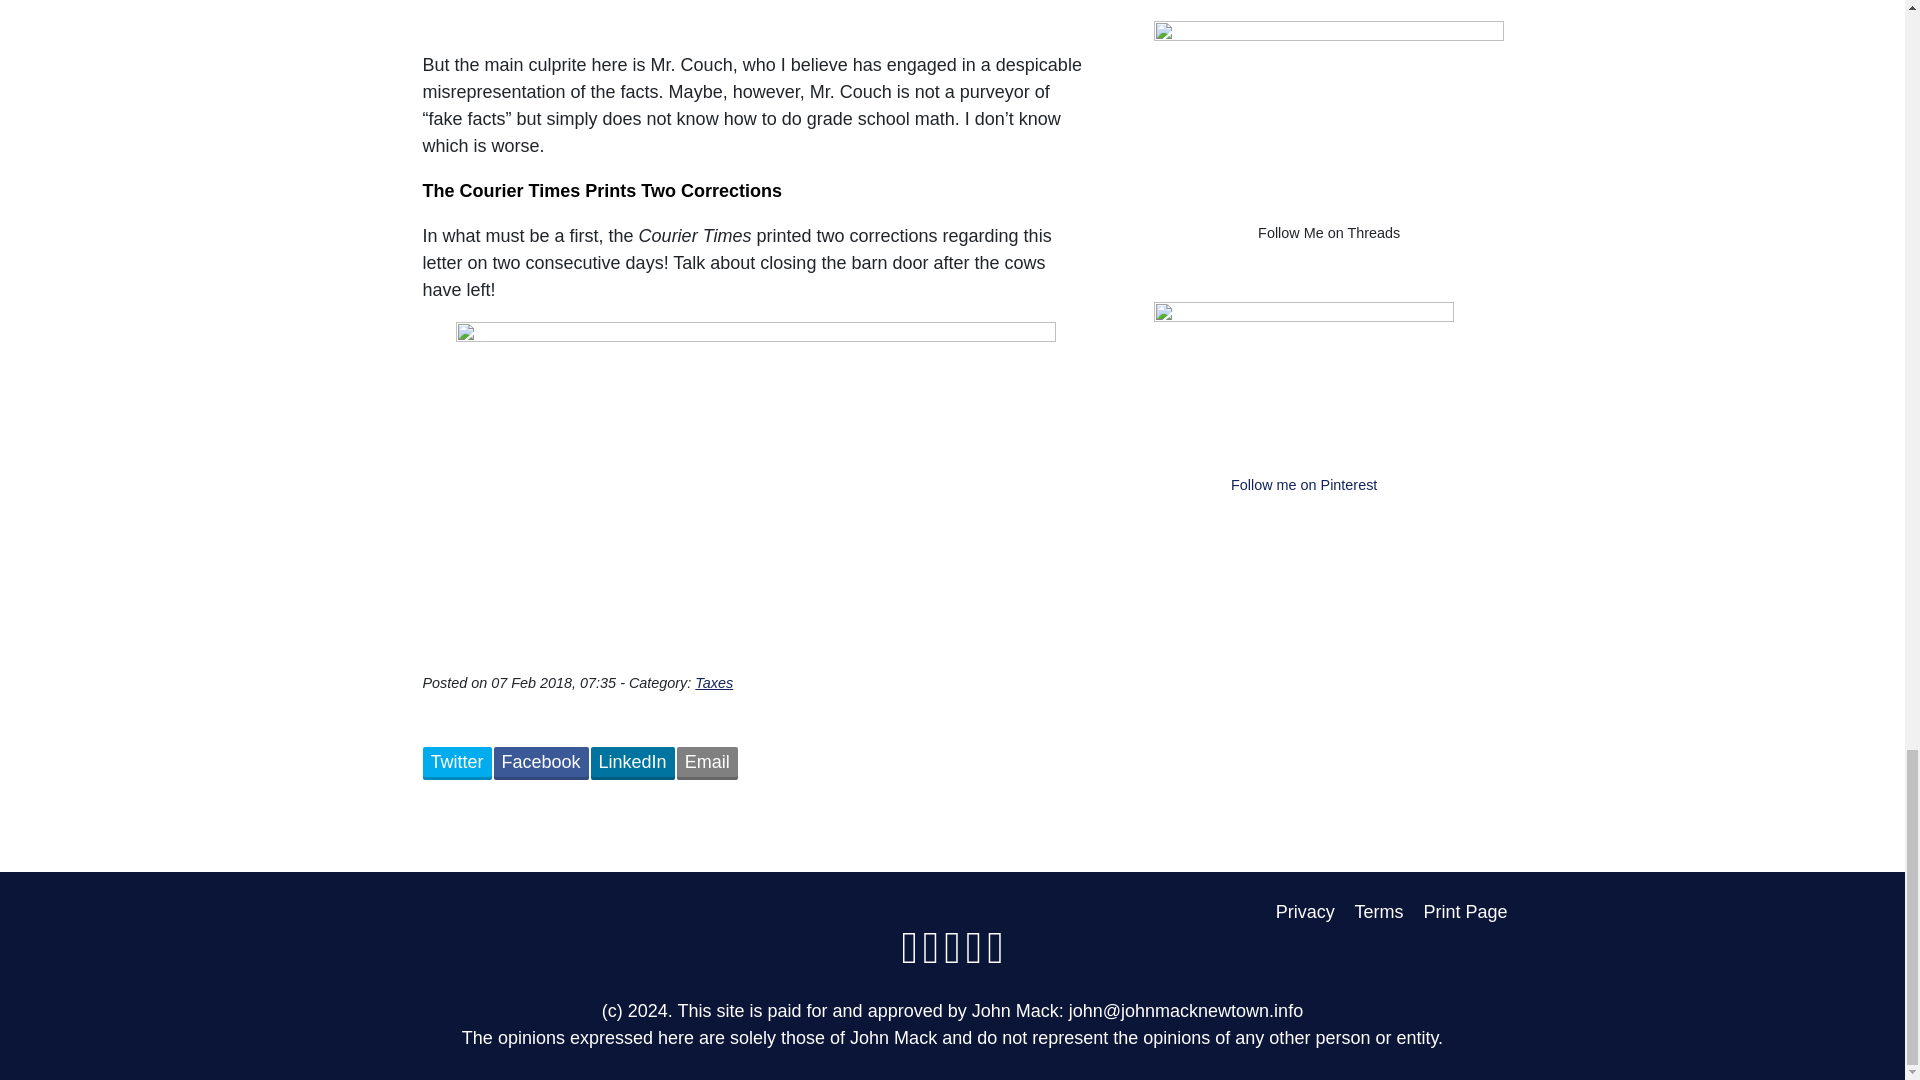 The image size is (1920, 1080). I want to click on LinkedIn, so click(633, 763).